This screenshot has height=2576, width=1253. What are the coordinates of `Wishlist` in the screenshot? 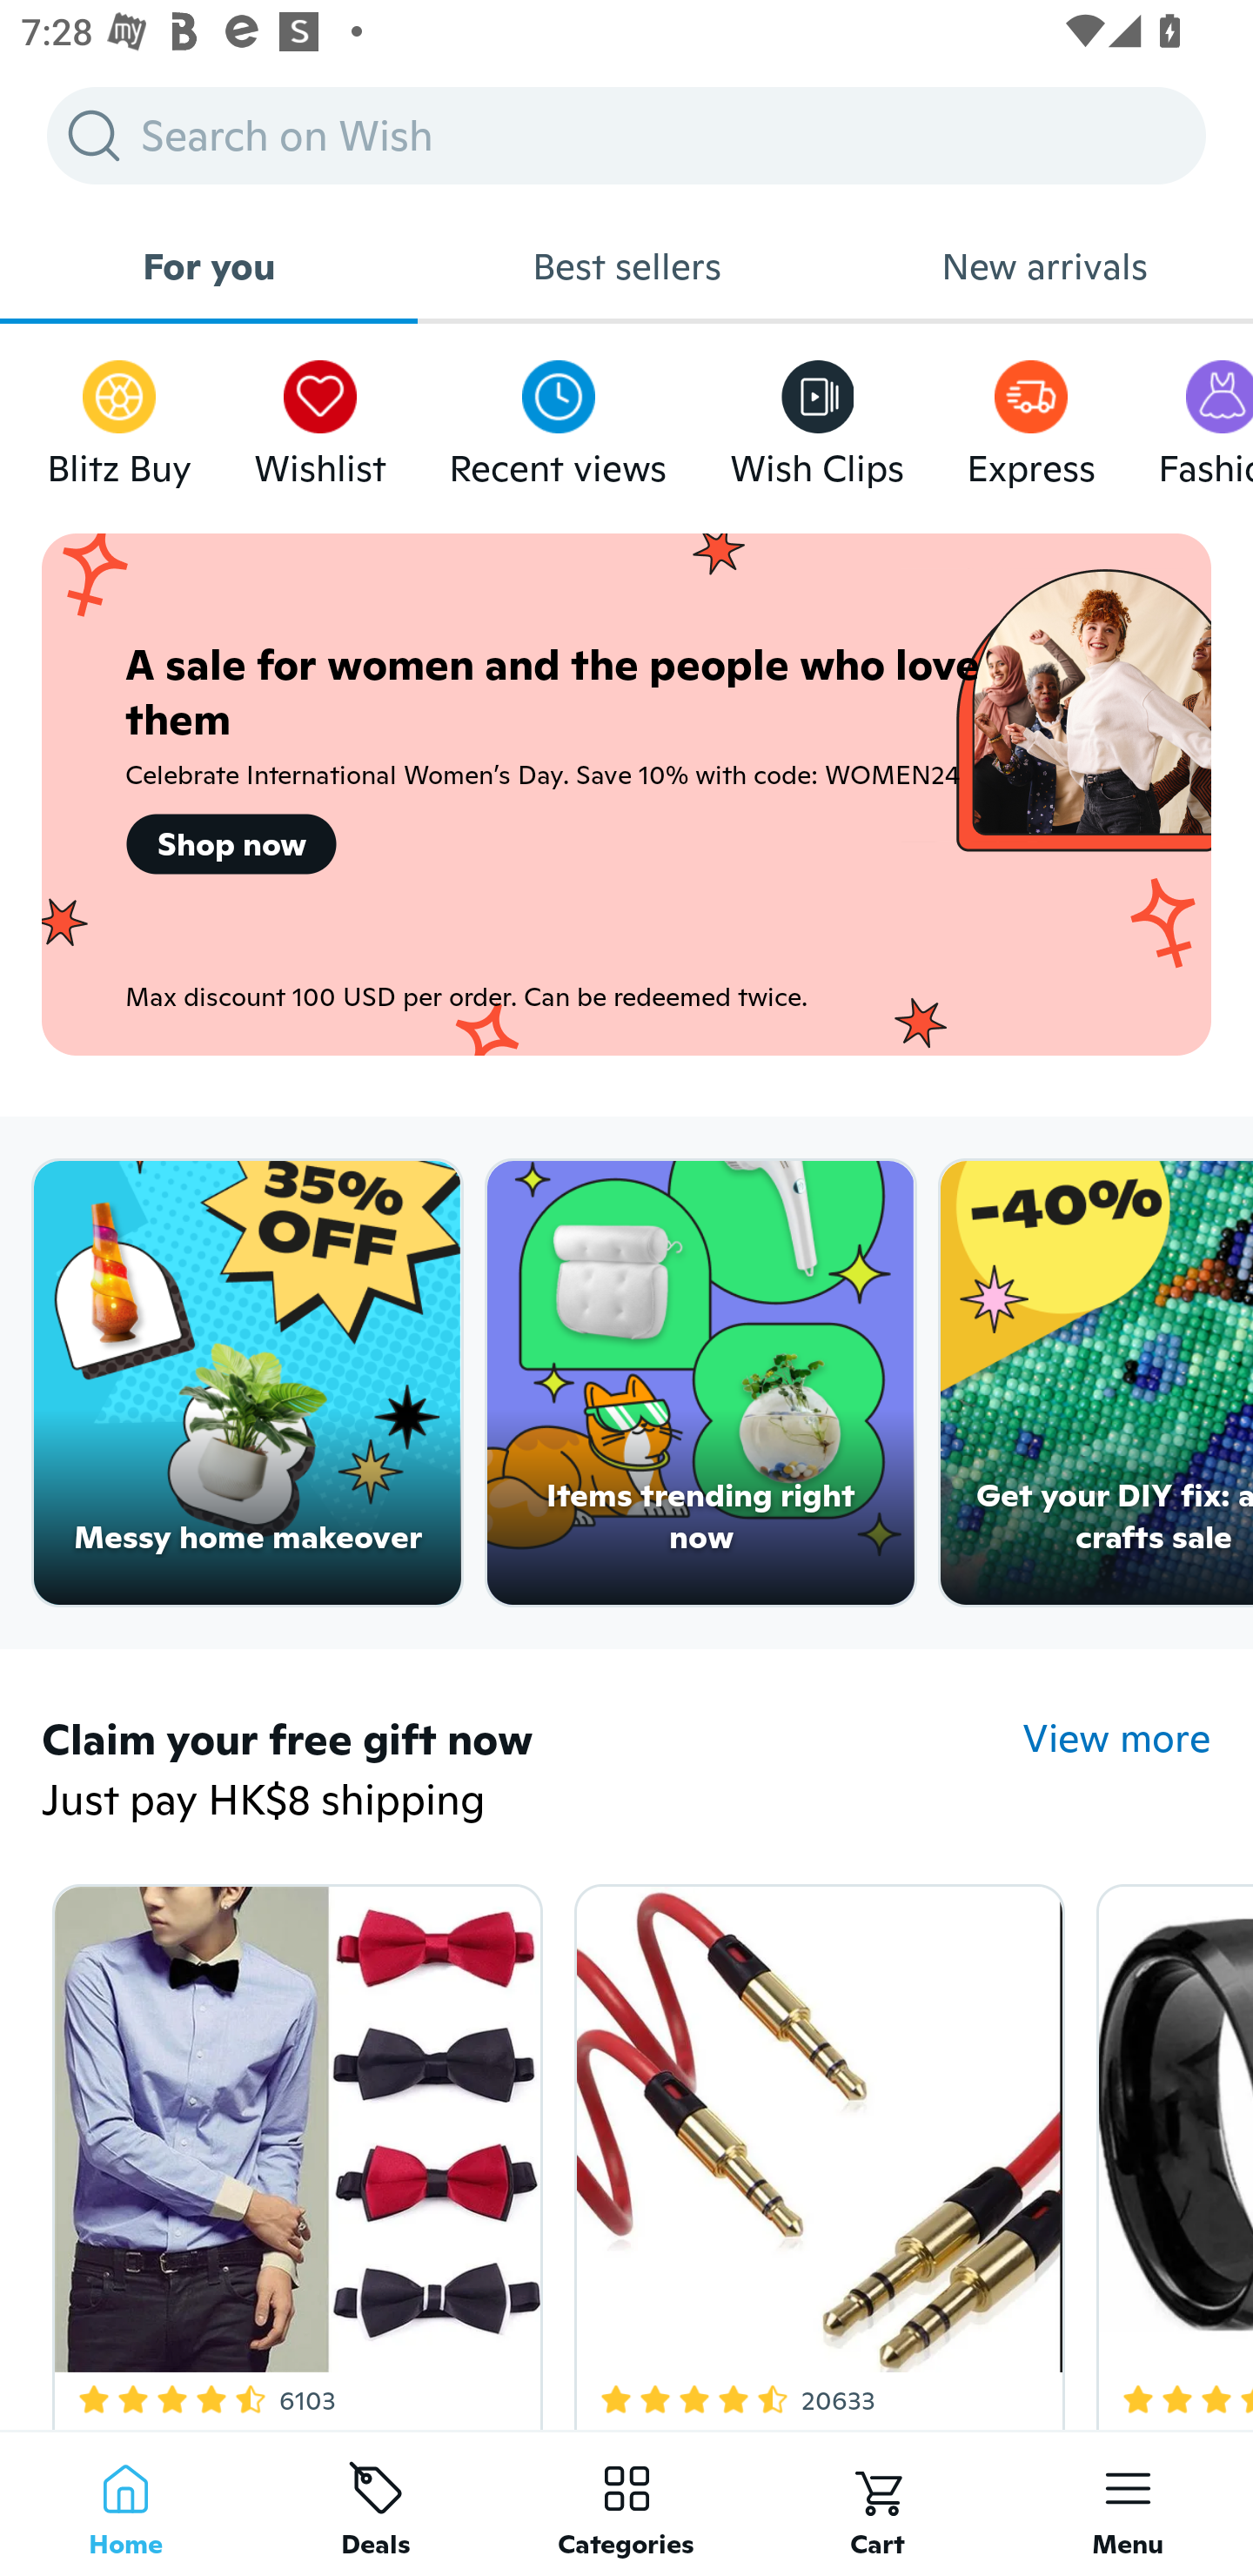 It's located at (320, 416).